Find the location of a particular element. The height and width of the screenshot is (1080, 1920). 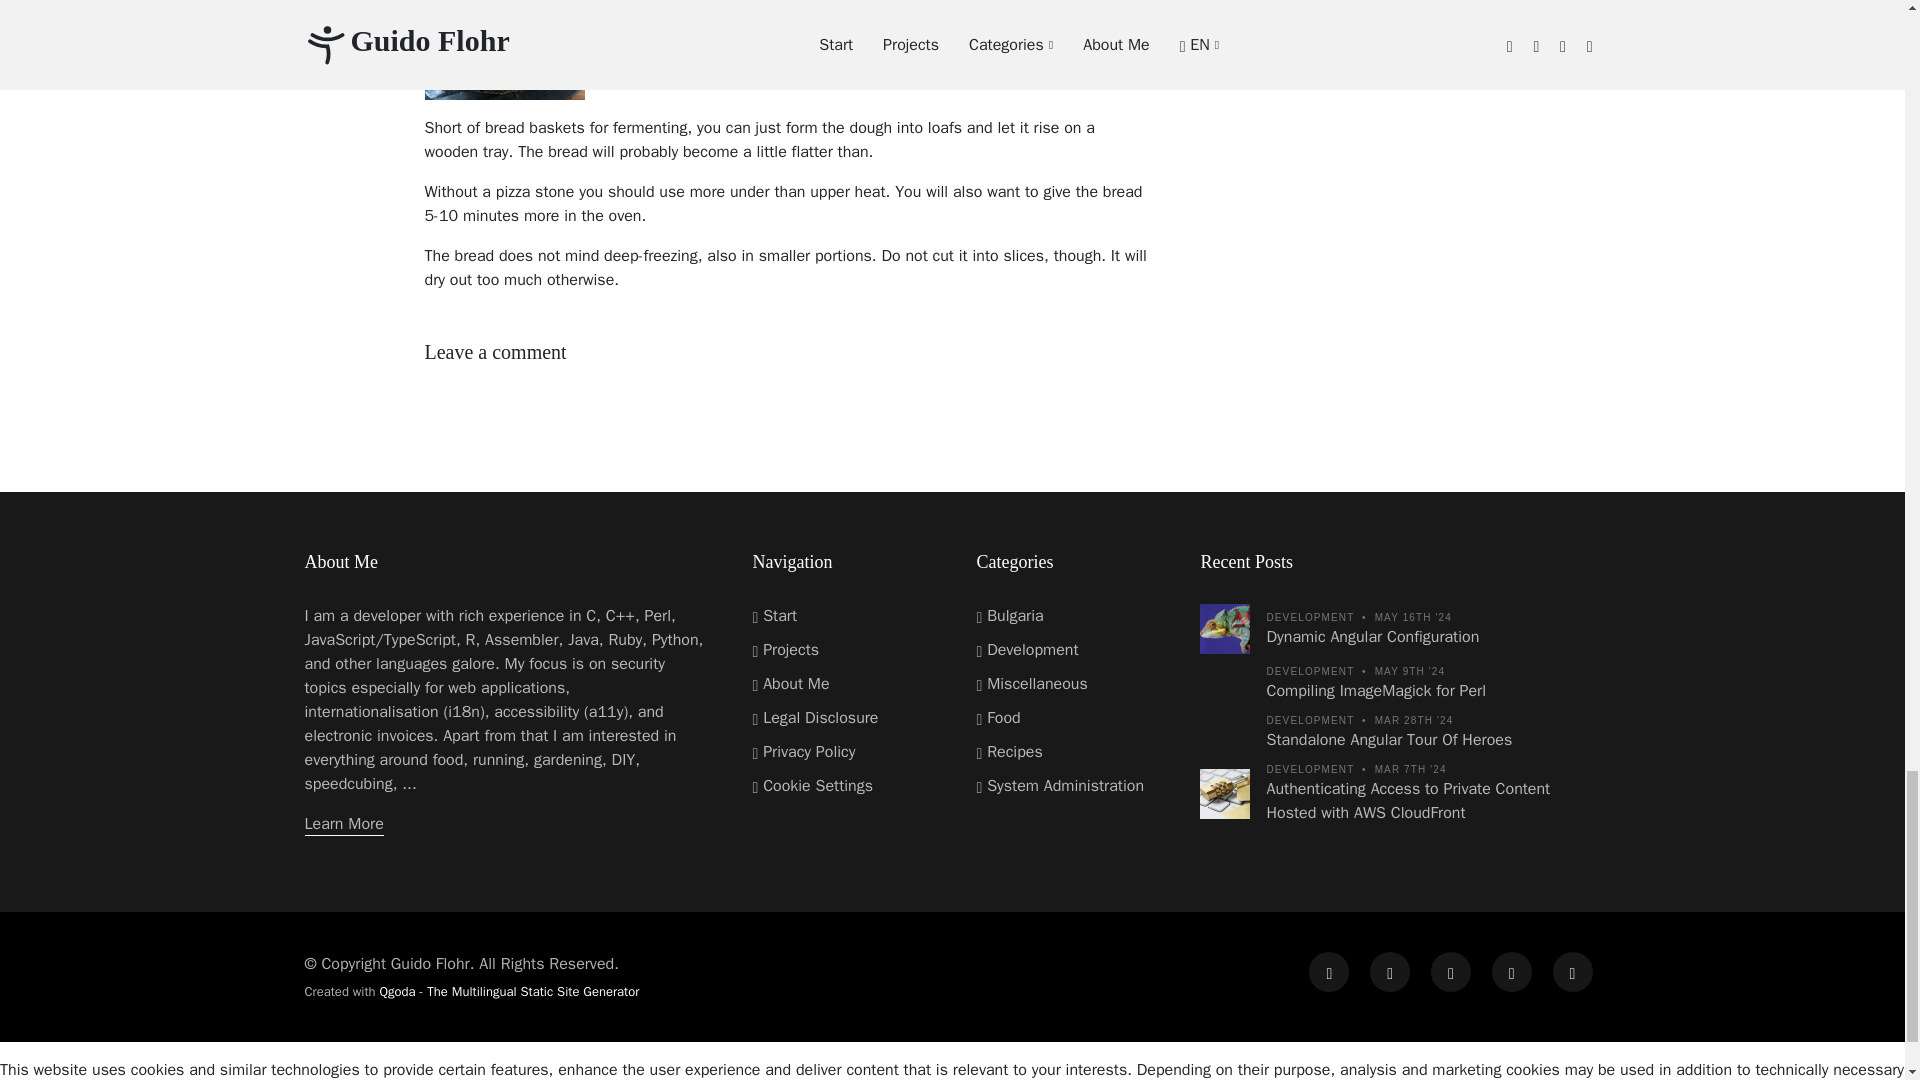

Me on Twitter is located at coordinates (1512, 972).